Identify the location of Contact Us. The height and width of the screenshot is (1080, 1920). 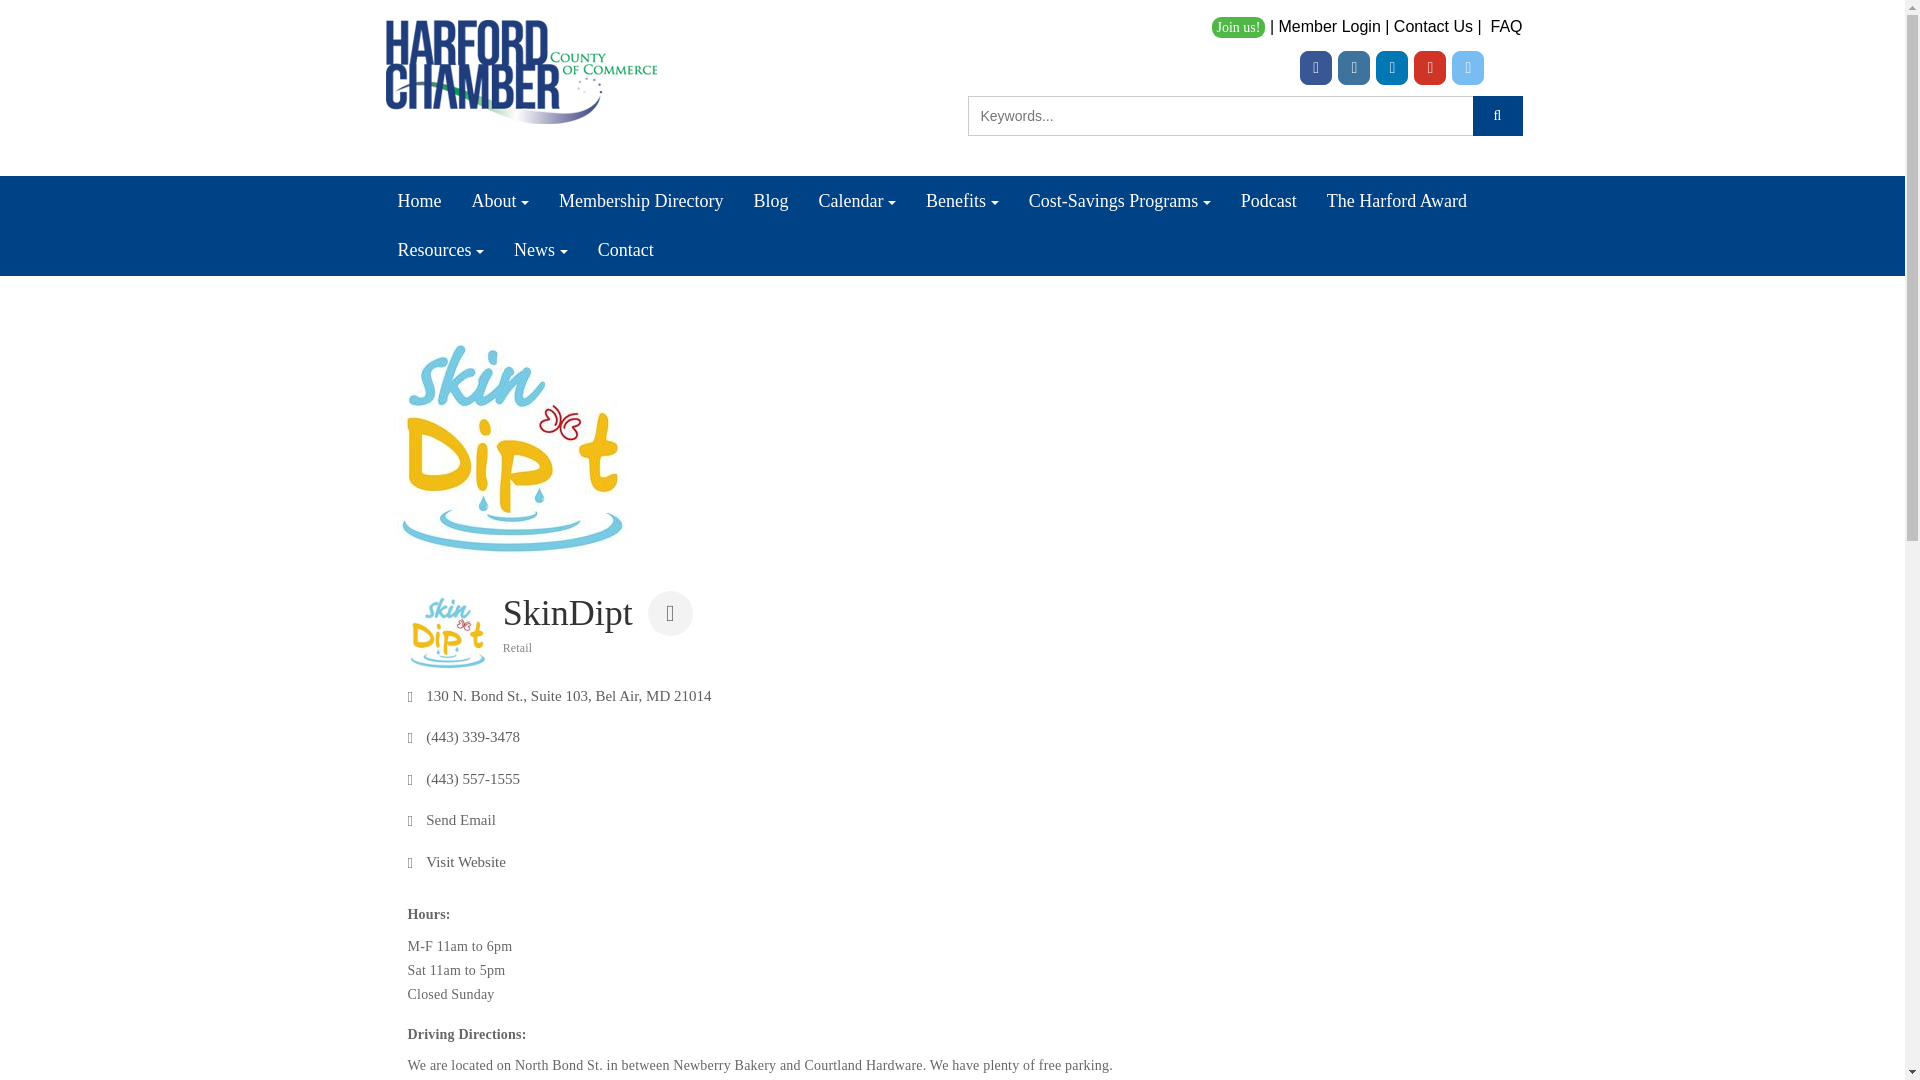
(1432, 26).